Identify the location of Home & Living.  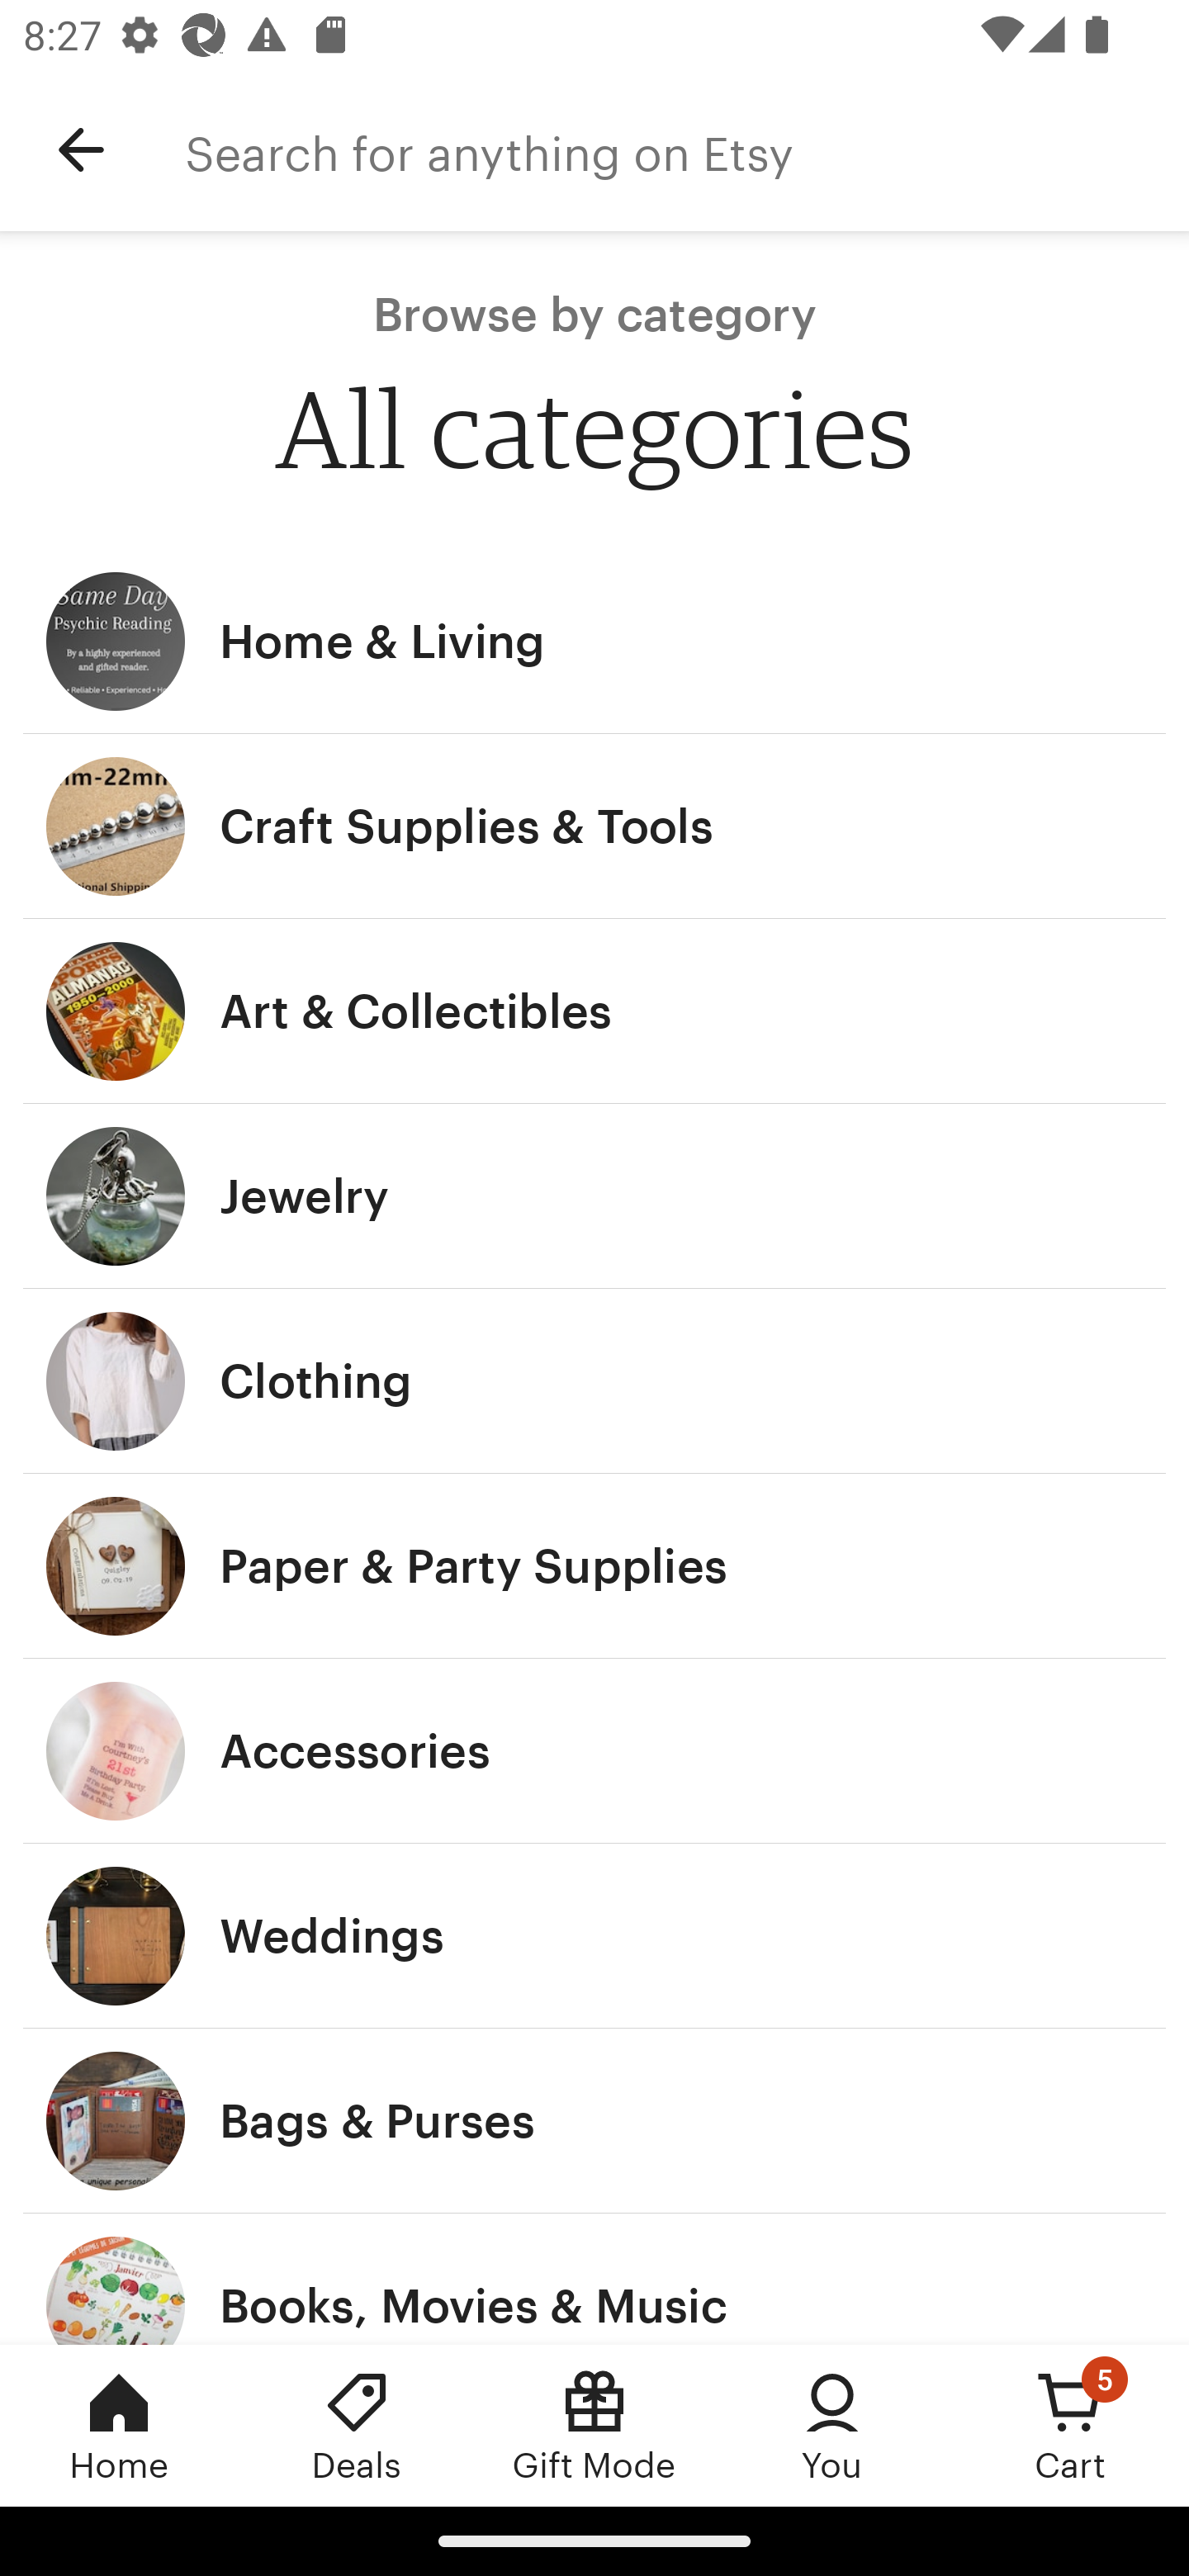
(594, 641).